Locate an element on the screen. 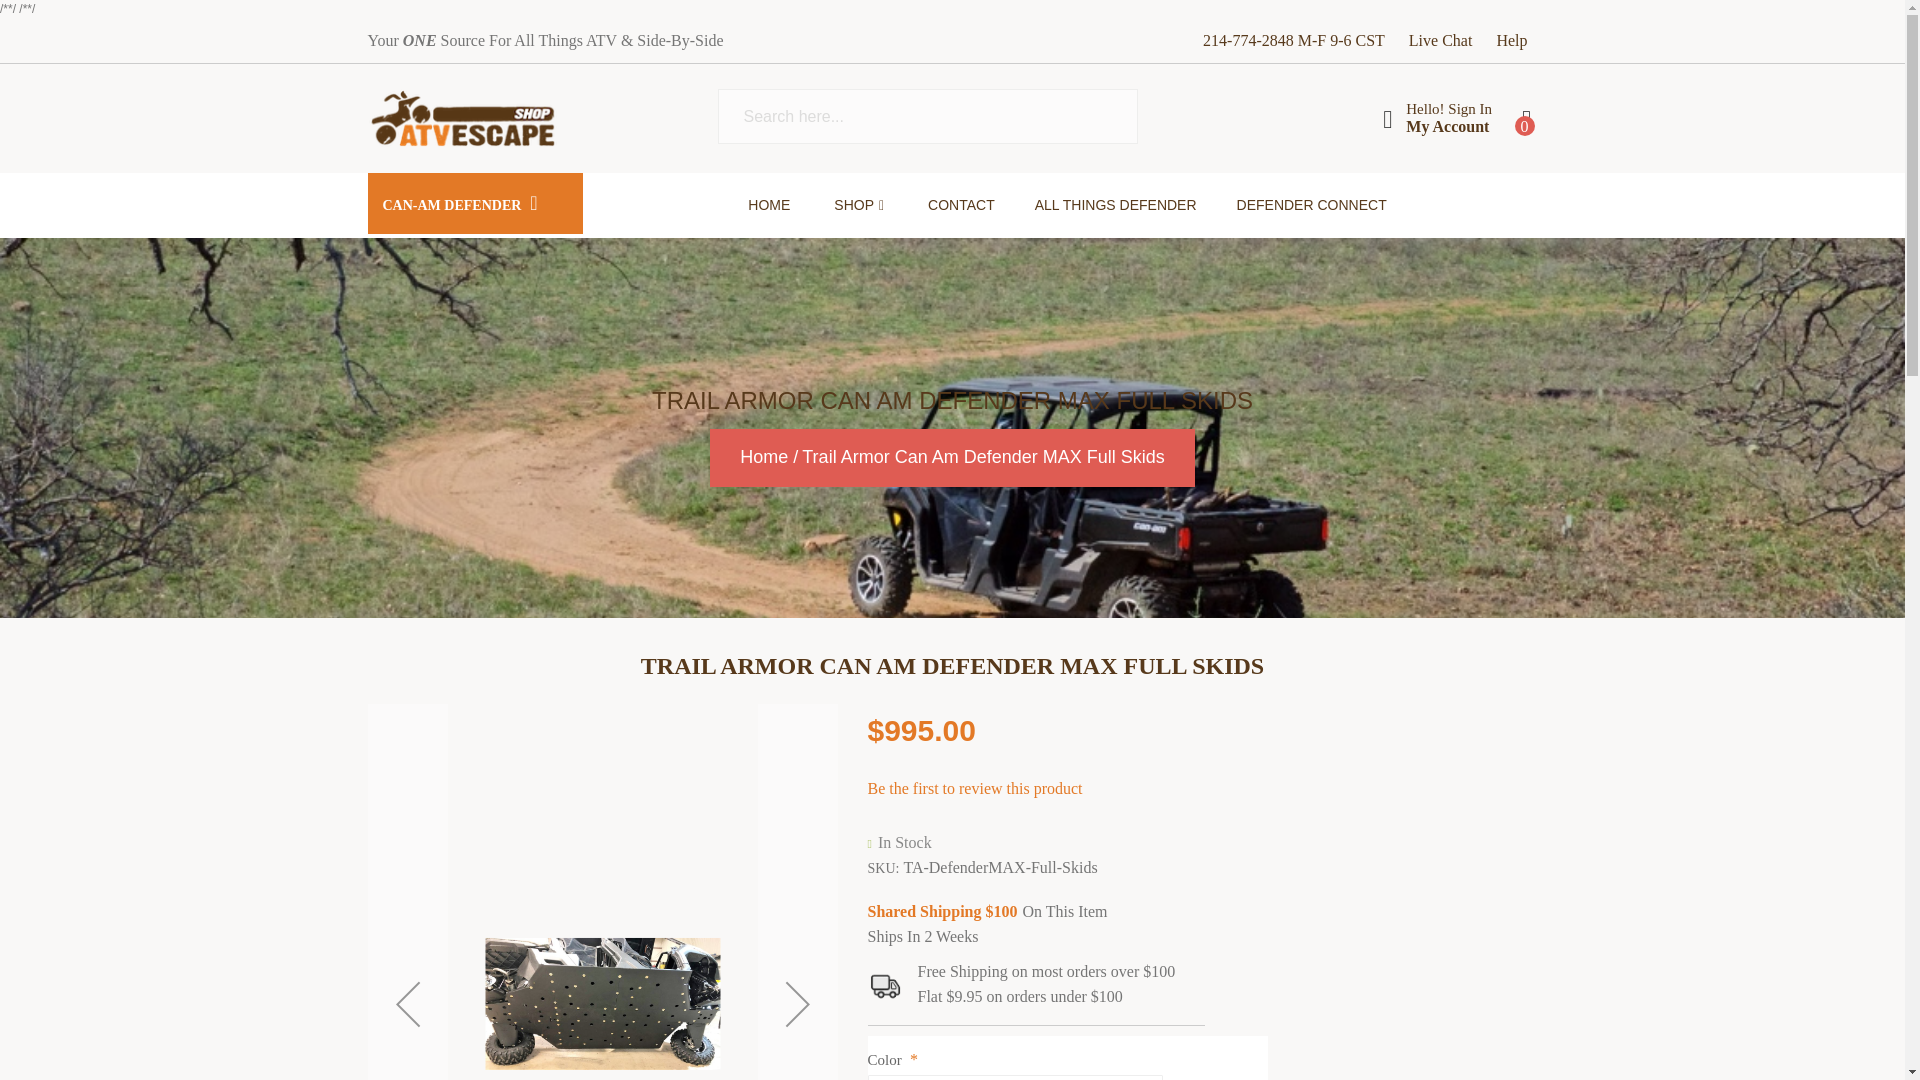 This screenshot has width=1920, height=1080. 214-774-2848  M-F  9-6 CST is located at coordinates (1294, 40).